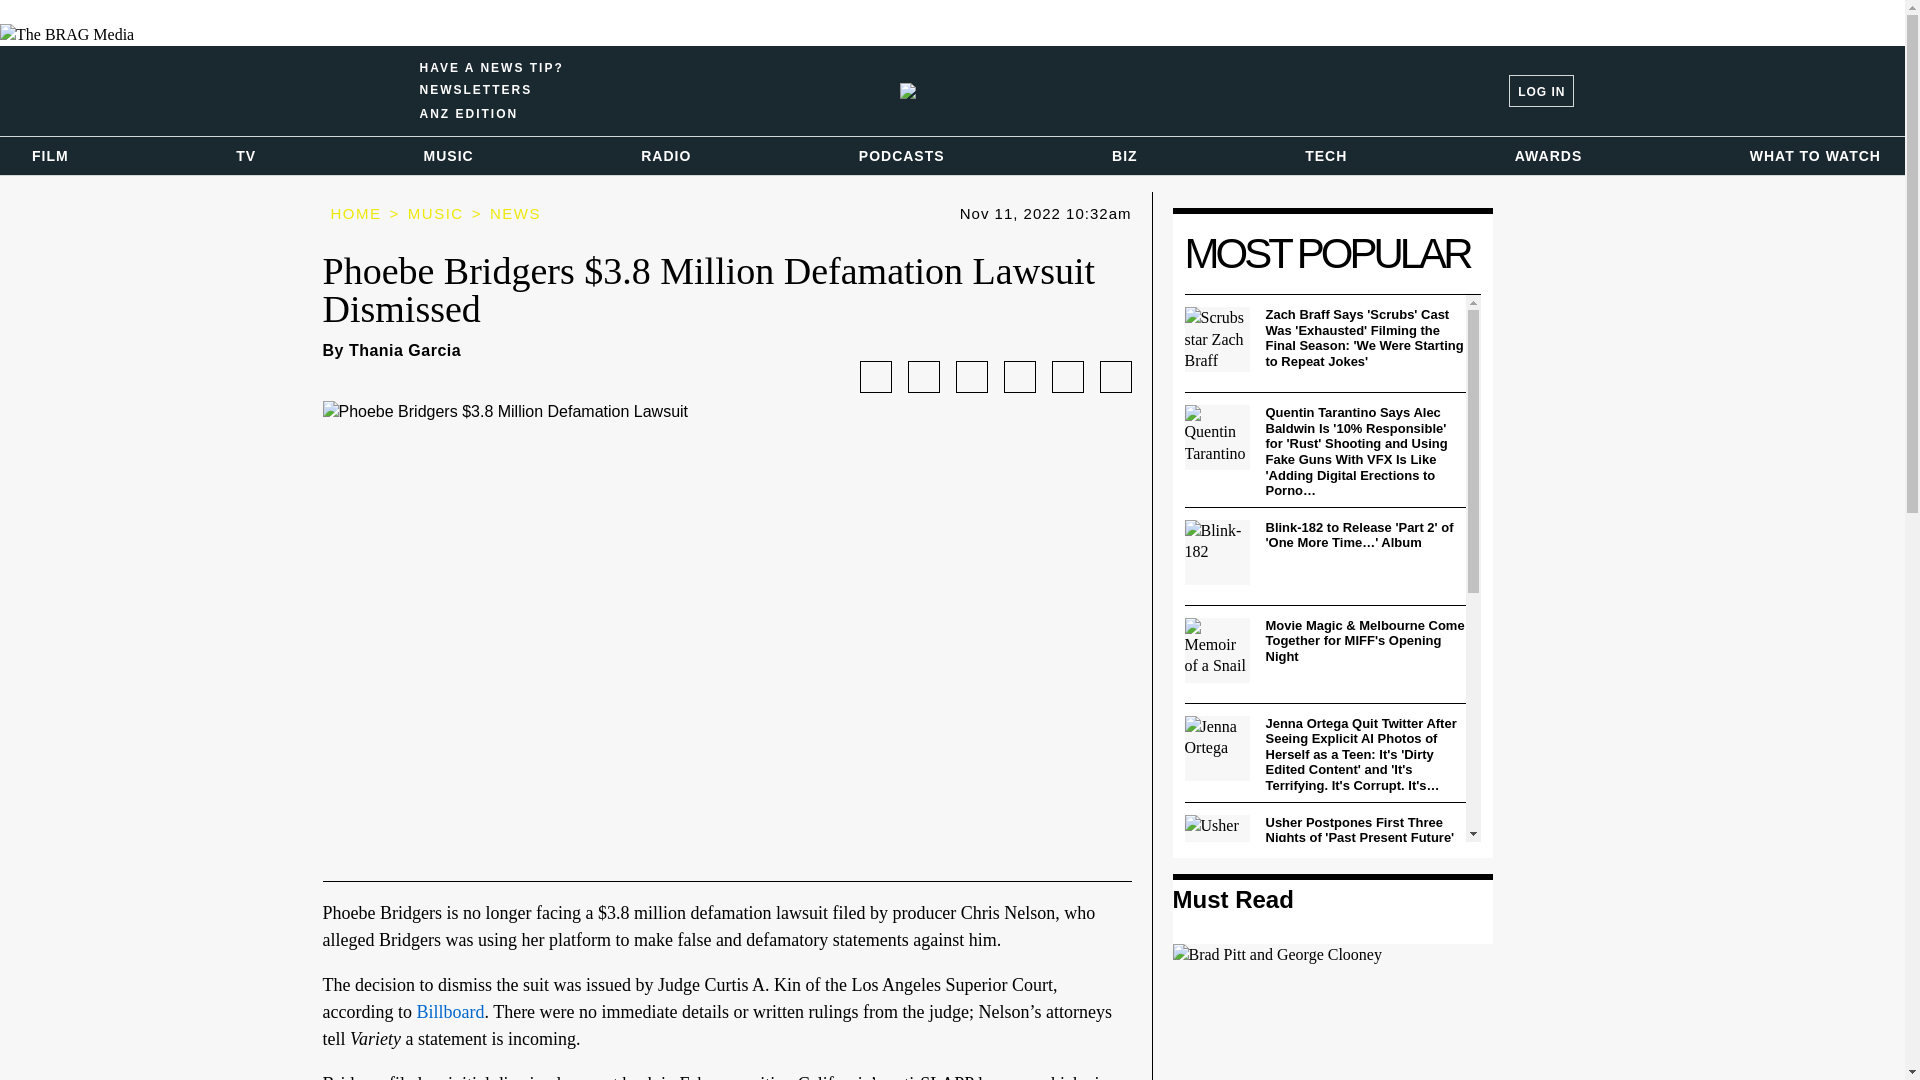  Describe the element at coordinates (492, 90) in the screenshot. I see `HAVE A NEWS TIP?` at that location.